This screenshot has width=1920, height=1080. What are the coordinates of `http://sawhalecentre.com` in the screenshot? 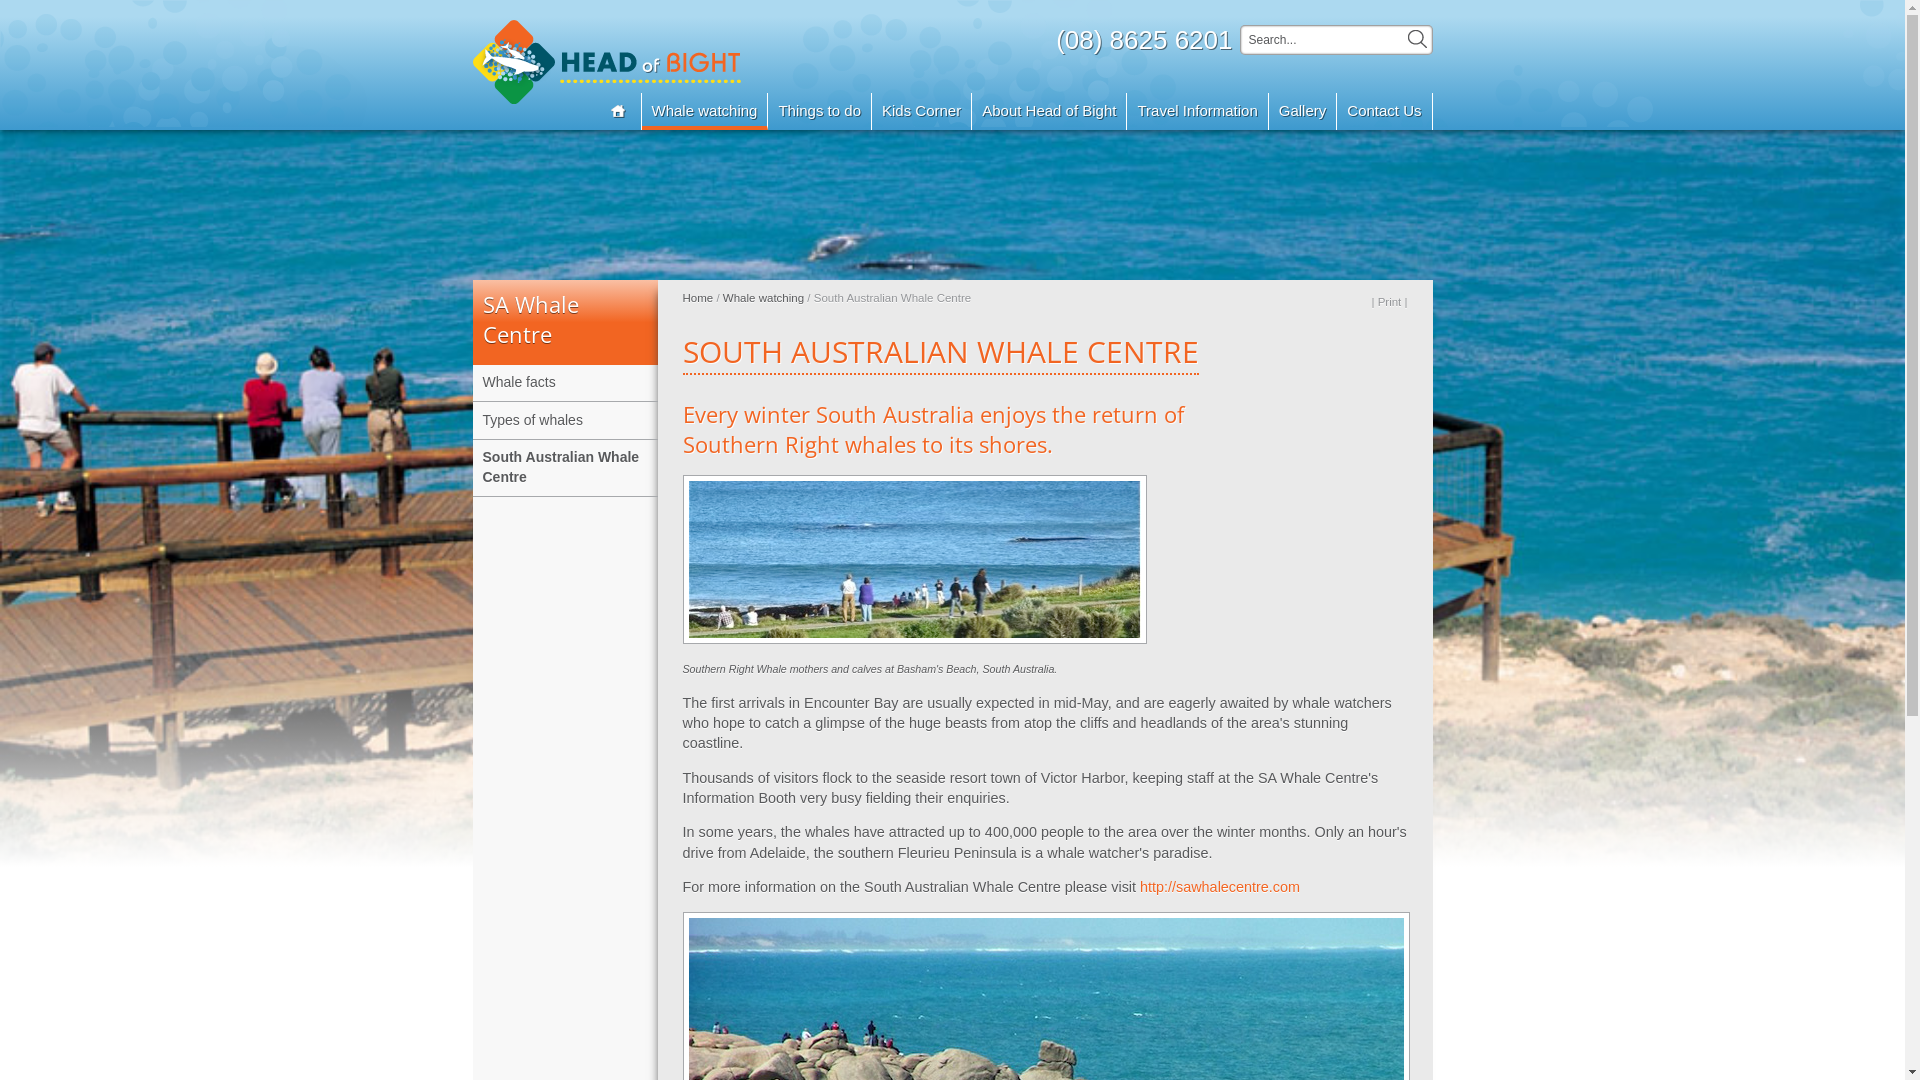 It's located at (1220, 887).